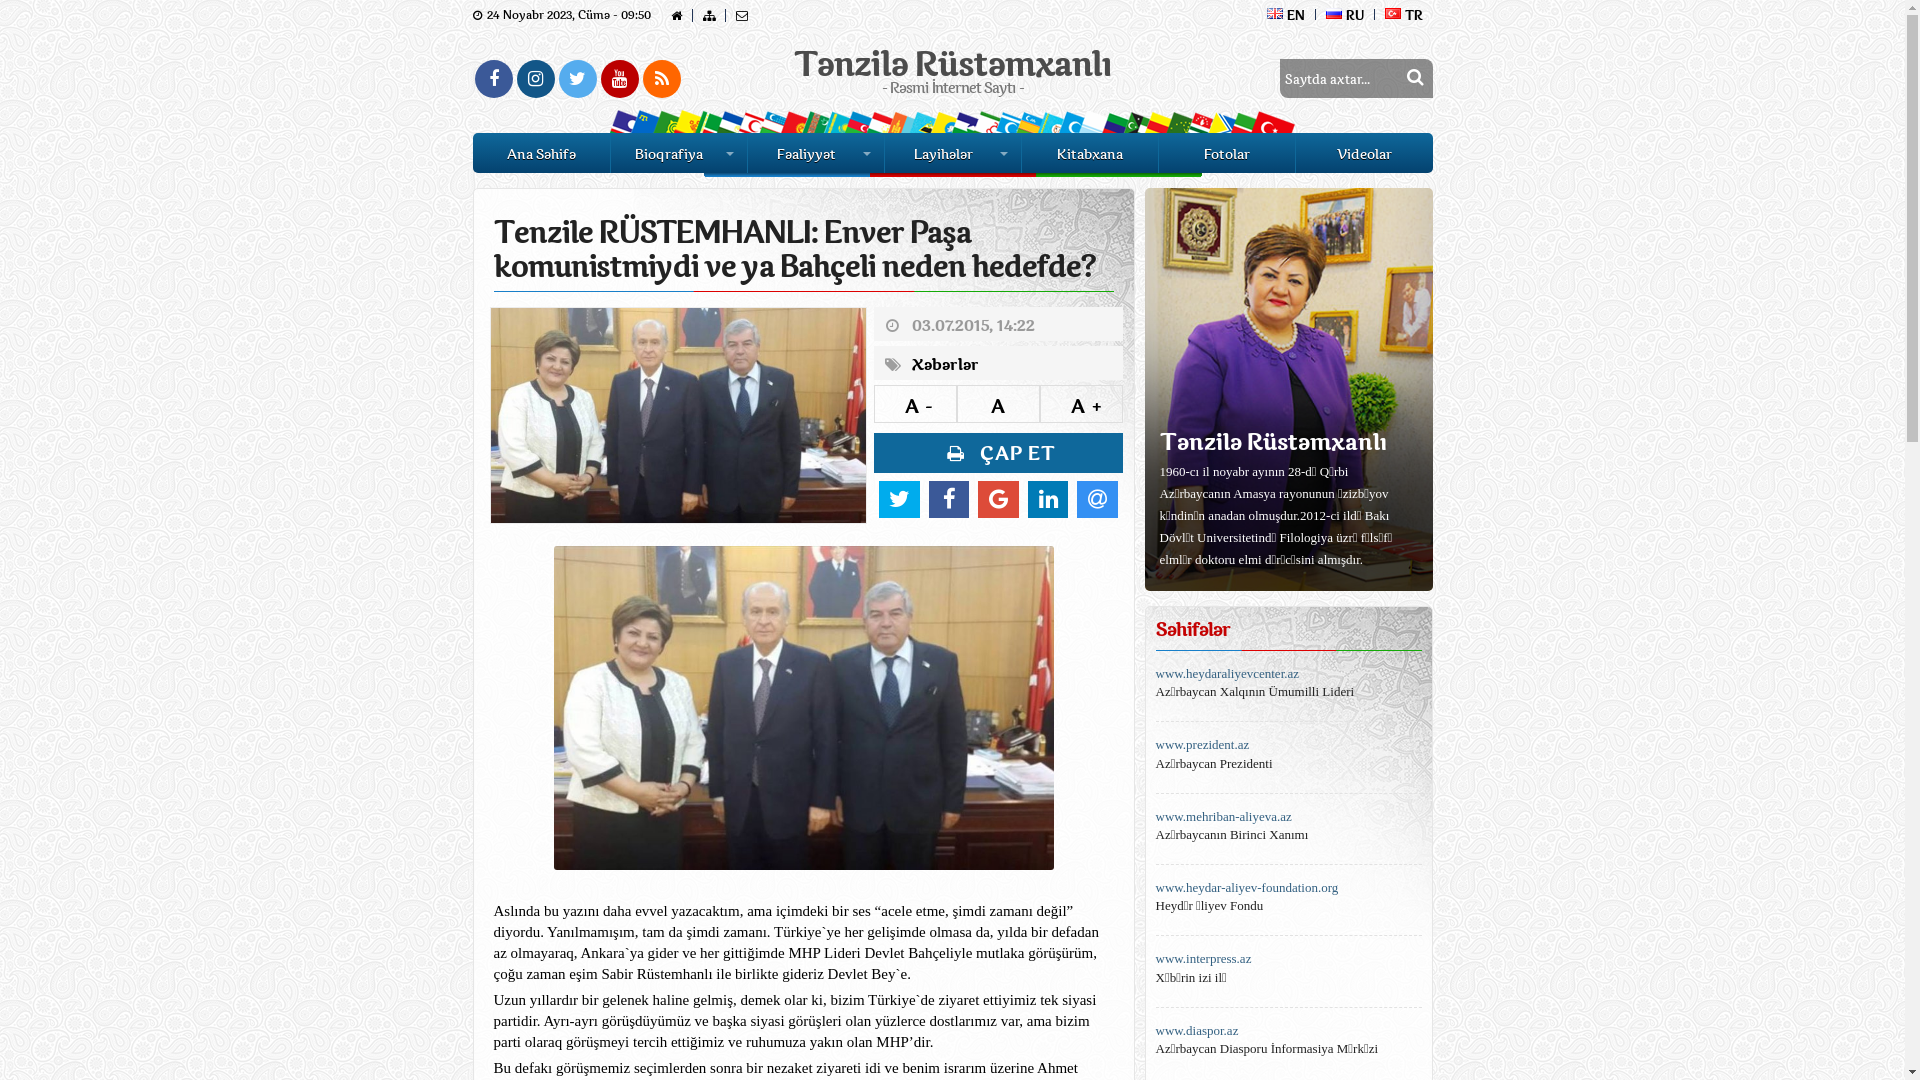 Image resolution: width=1920 pixels, height=1080 pixels. What do you see at coordinates (1289, 817) in the screenshot?
I see `www.mehriban-aliyeva.az` at bounding box center [1289, 817].